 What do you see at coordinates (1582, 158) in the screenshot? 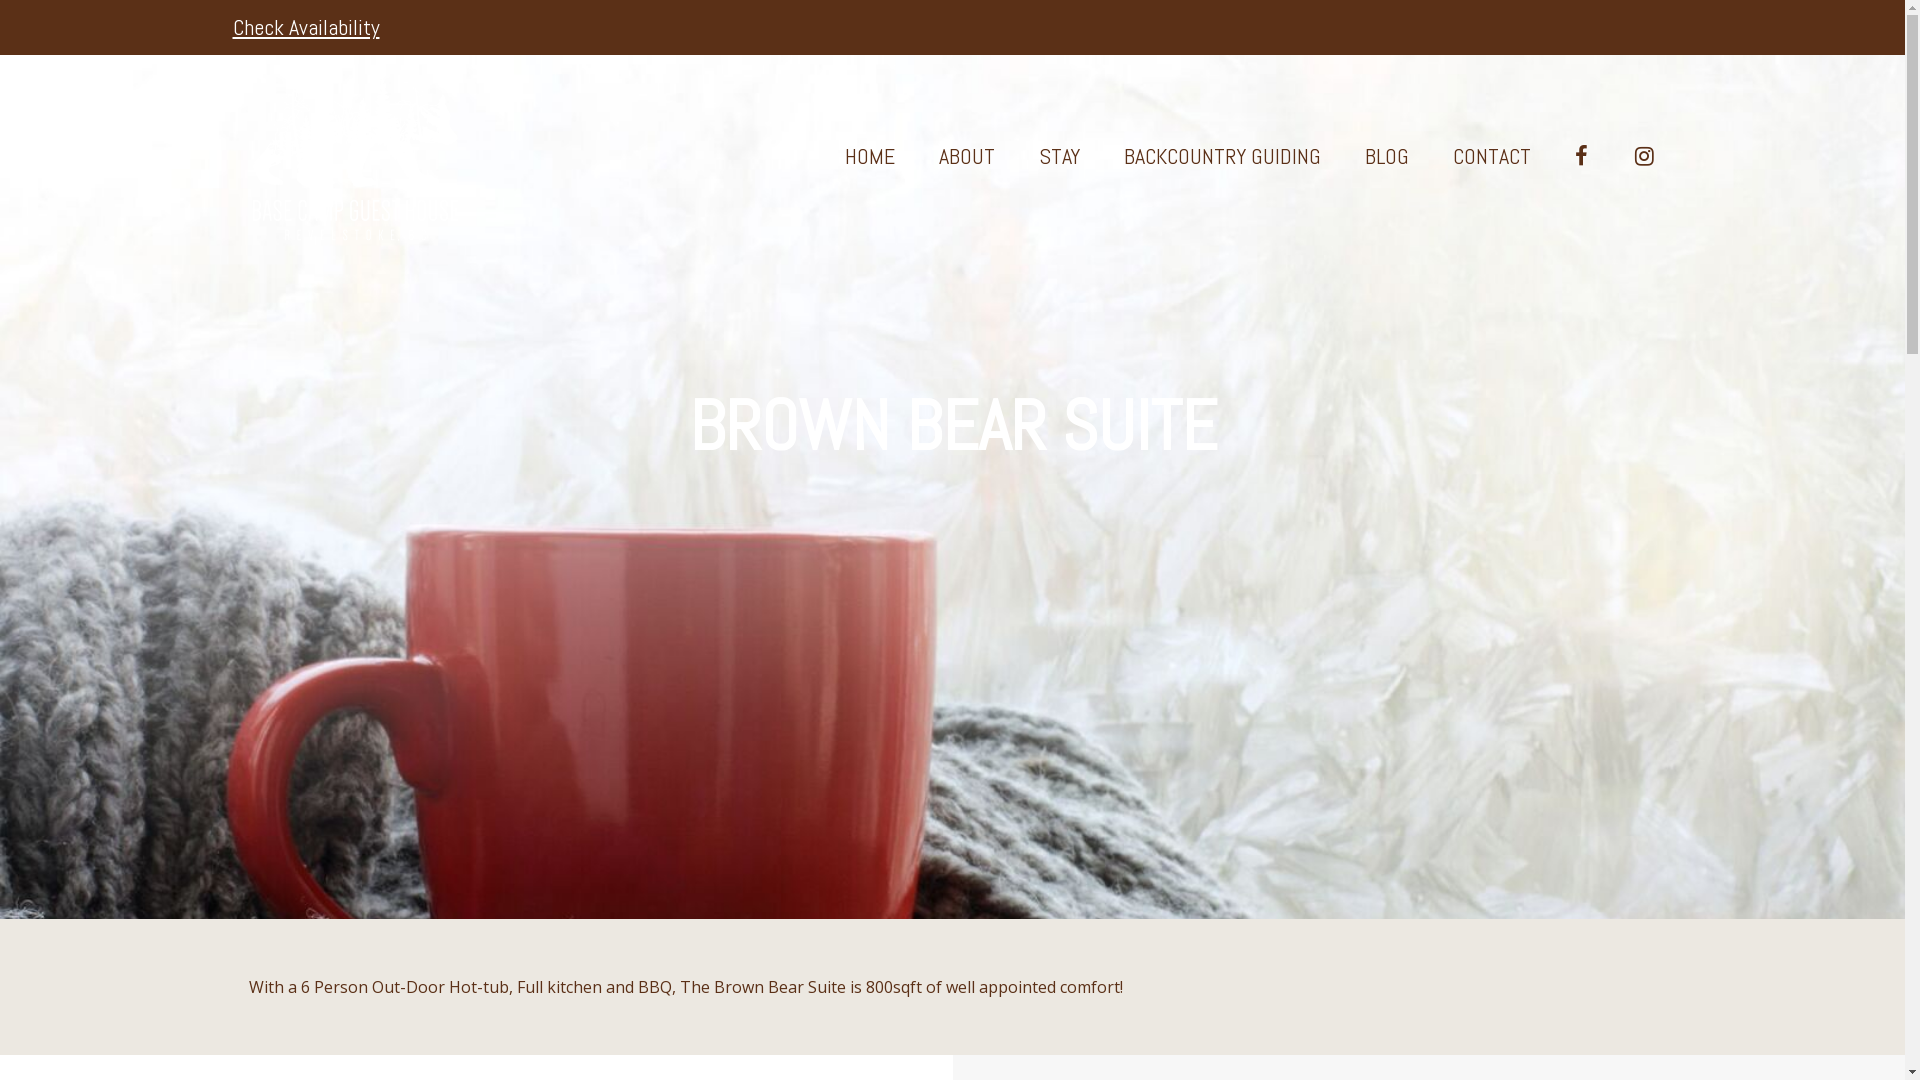
I see ` ` at bounding box center [1582, 158].